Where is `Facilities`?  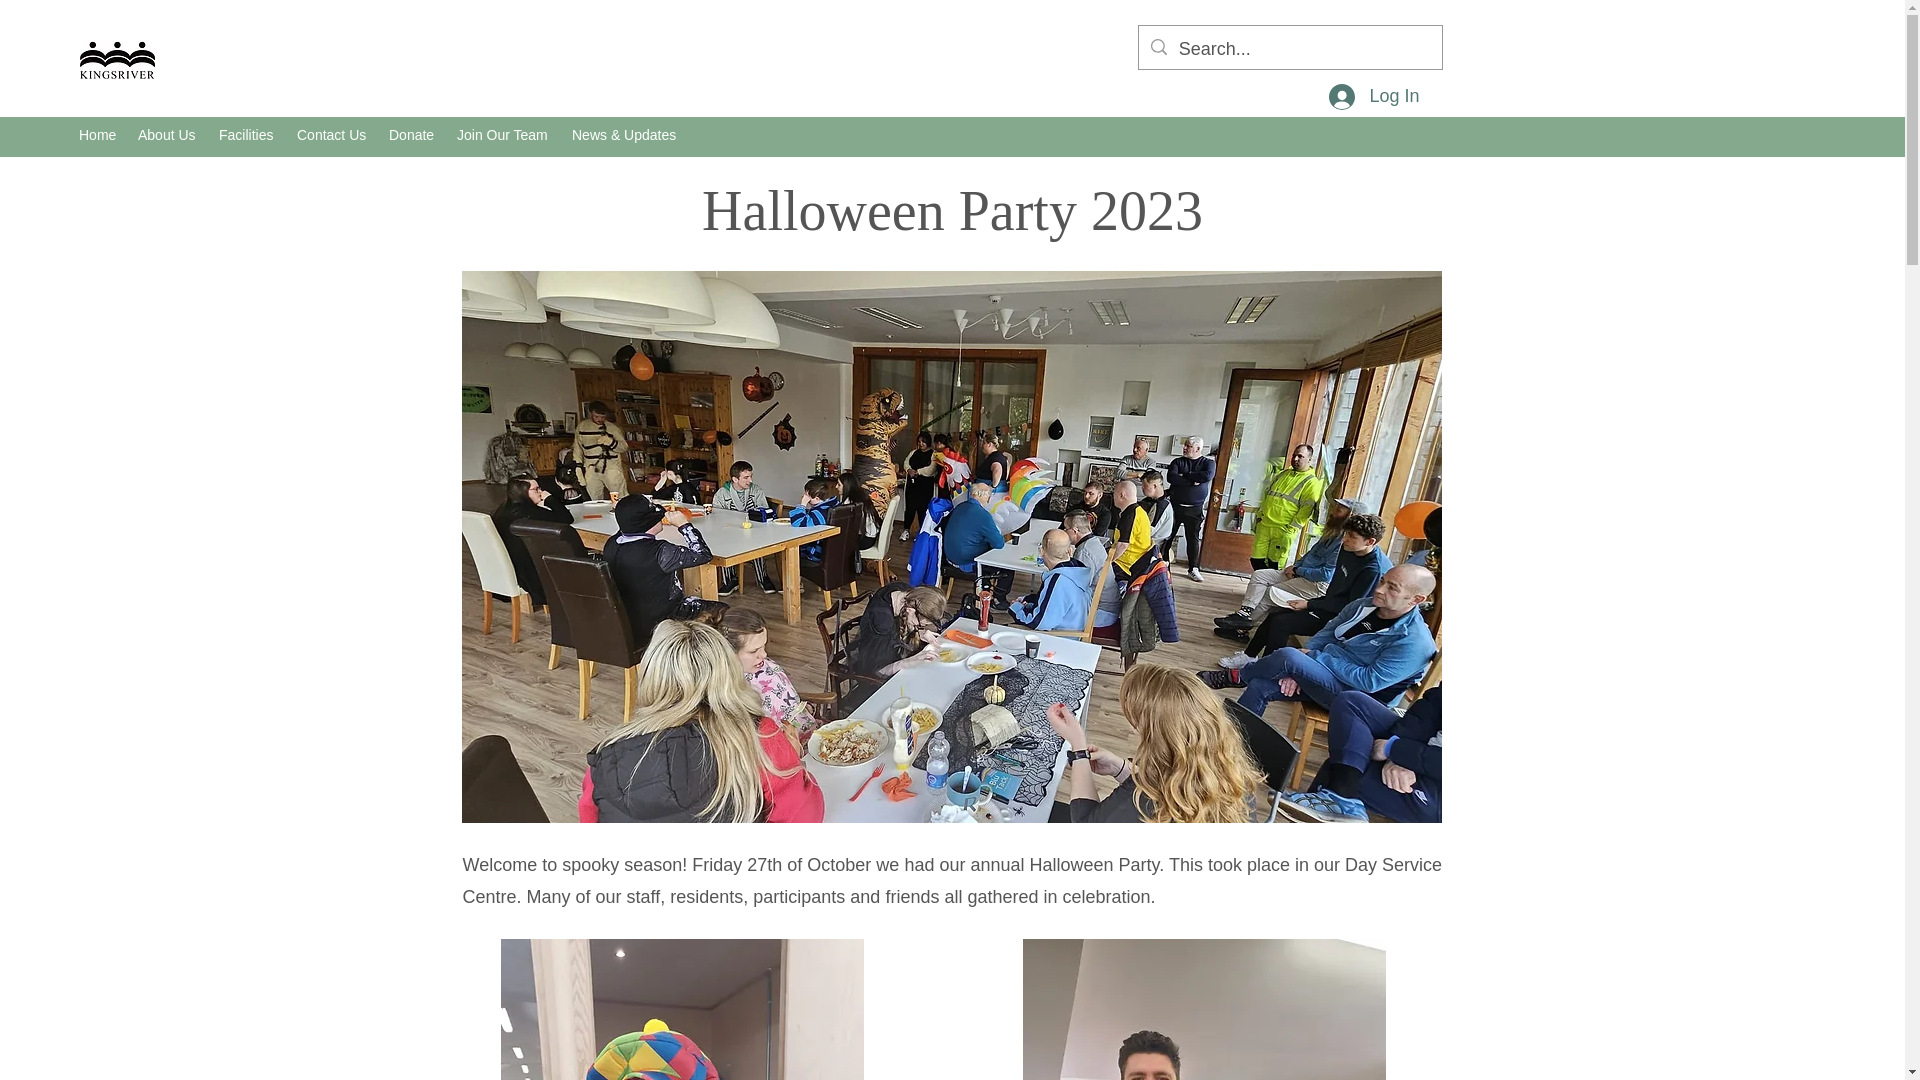 Facilities is located at coordinates (248, 134).